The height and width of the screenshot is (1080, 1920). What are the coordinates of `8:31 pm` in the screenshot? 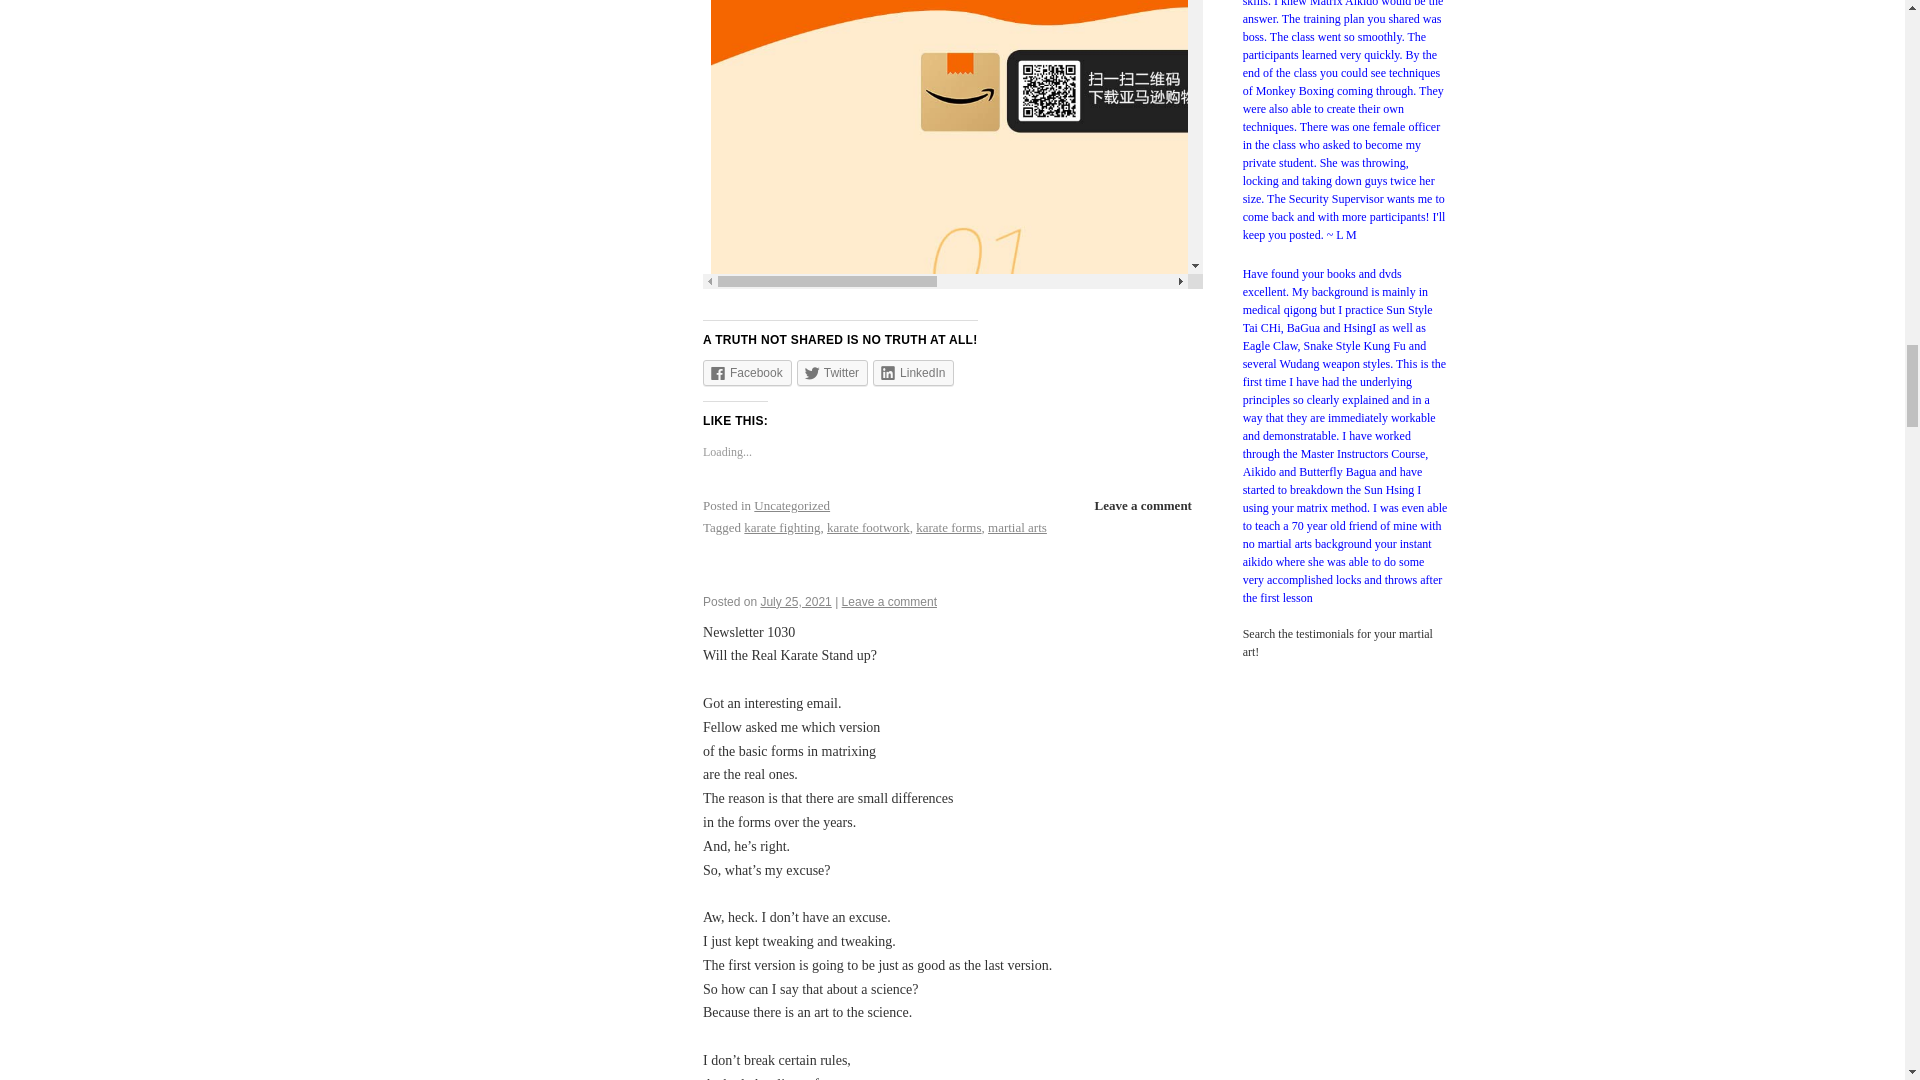 It's located at (796, 602).